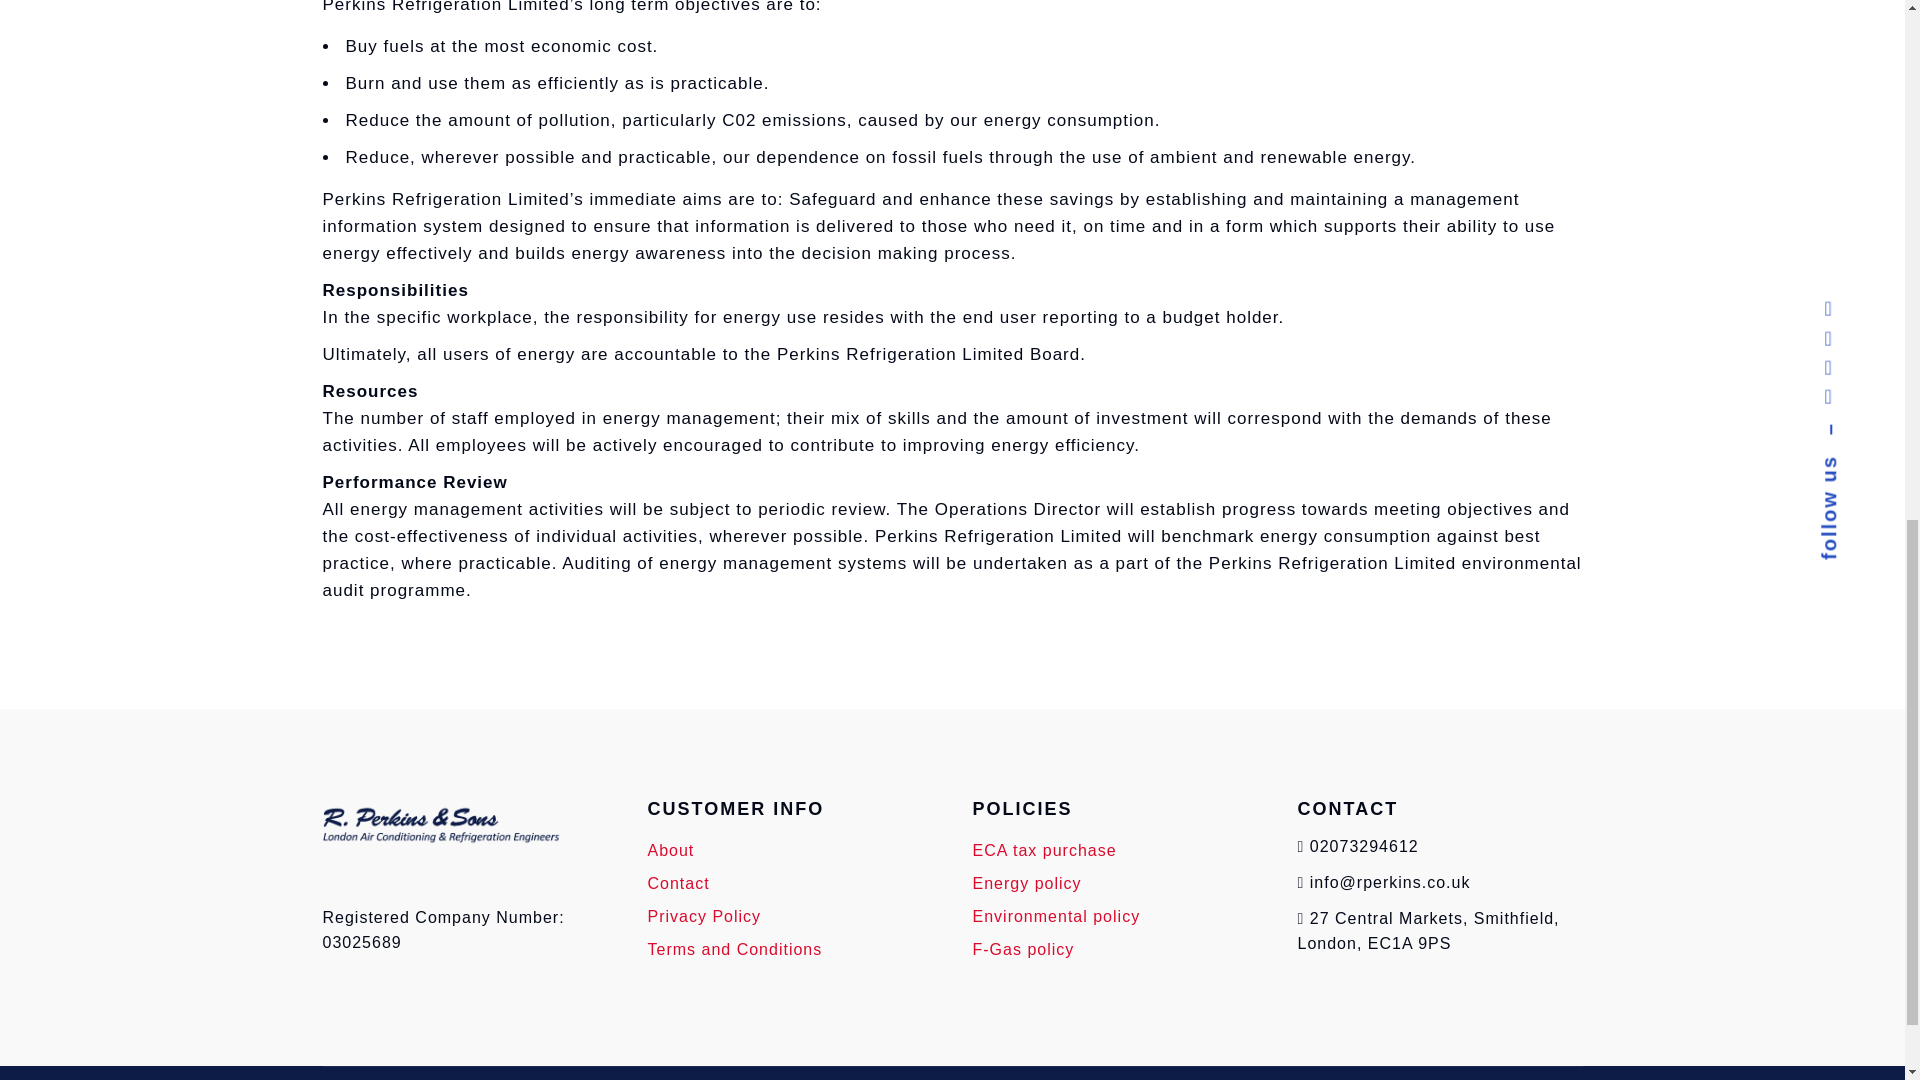 This screenshot has height=1080, width=1920. What do you see at coordinates (679, 883) in the screenshot?
I see `Contact` at bounding box center [679, 883].